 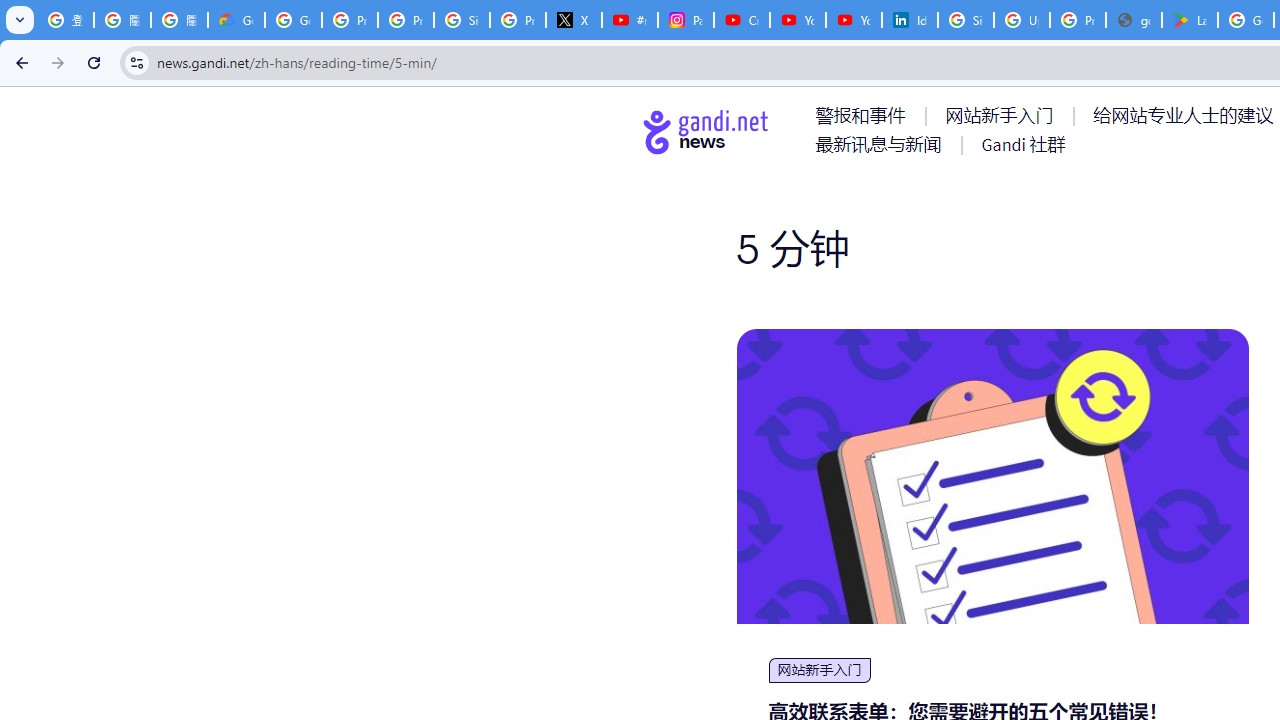 I want to click on AutomationID: menu-item-77762, so click(x=1003, y=115).